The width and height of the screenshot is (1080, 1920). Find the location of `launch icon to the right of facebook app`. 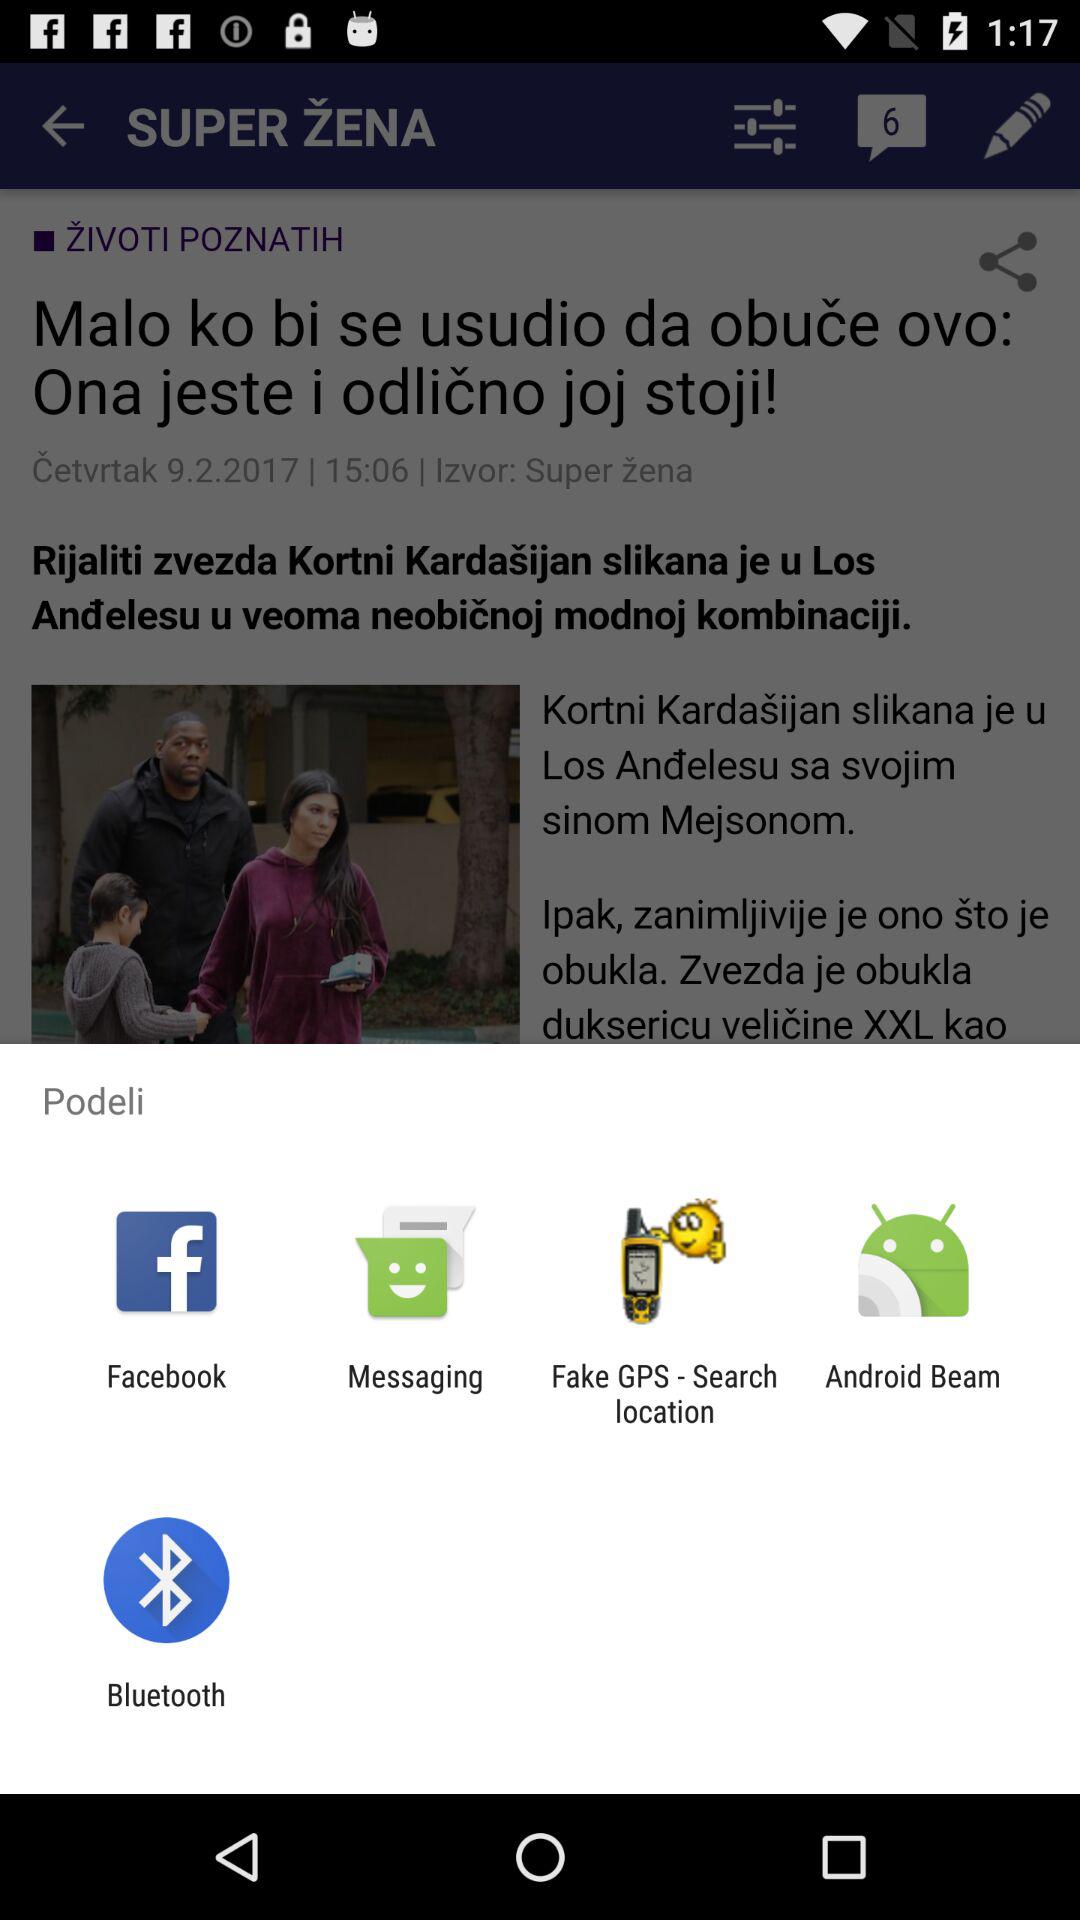

launch icon to the right of facebook app is located at coordinates (415, 1393).